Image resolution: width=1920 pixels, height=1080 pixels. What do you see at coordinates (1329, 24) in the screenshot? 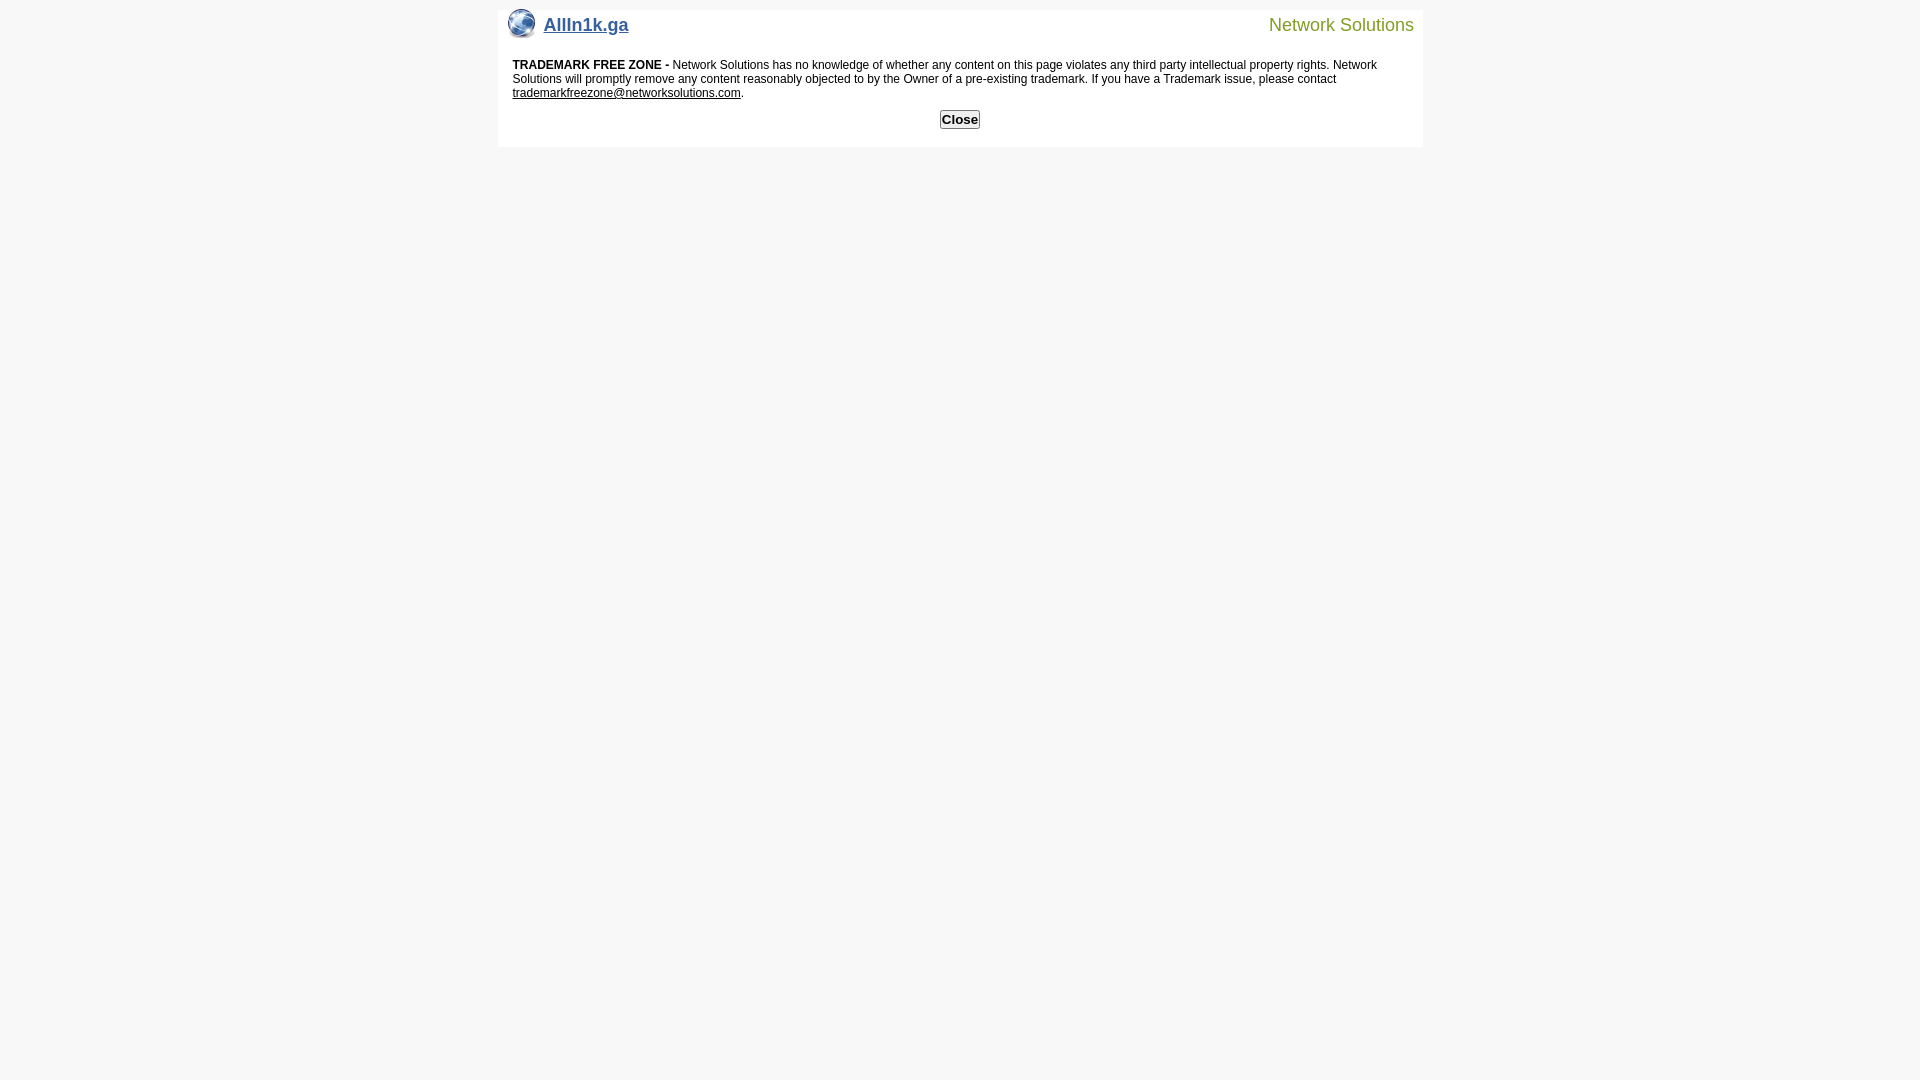
I see `Network Solutions` at bounding box center [1329, 24].